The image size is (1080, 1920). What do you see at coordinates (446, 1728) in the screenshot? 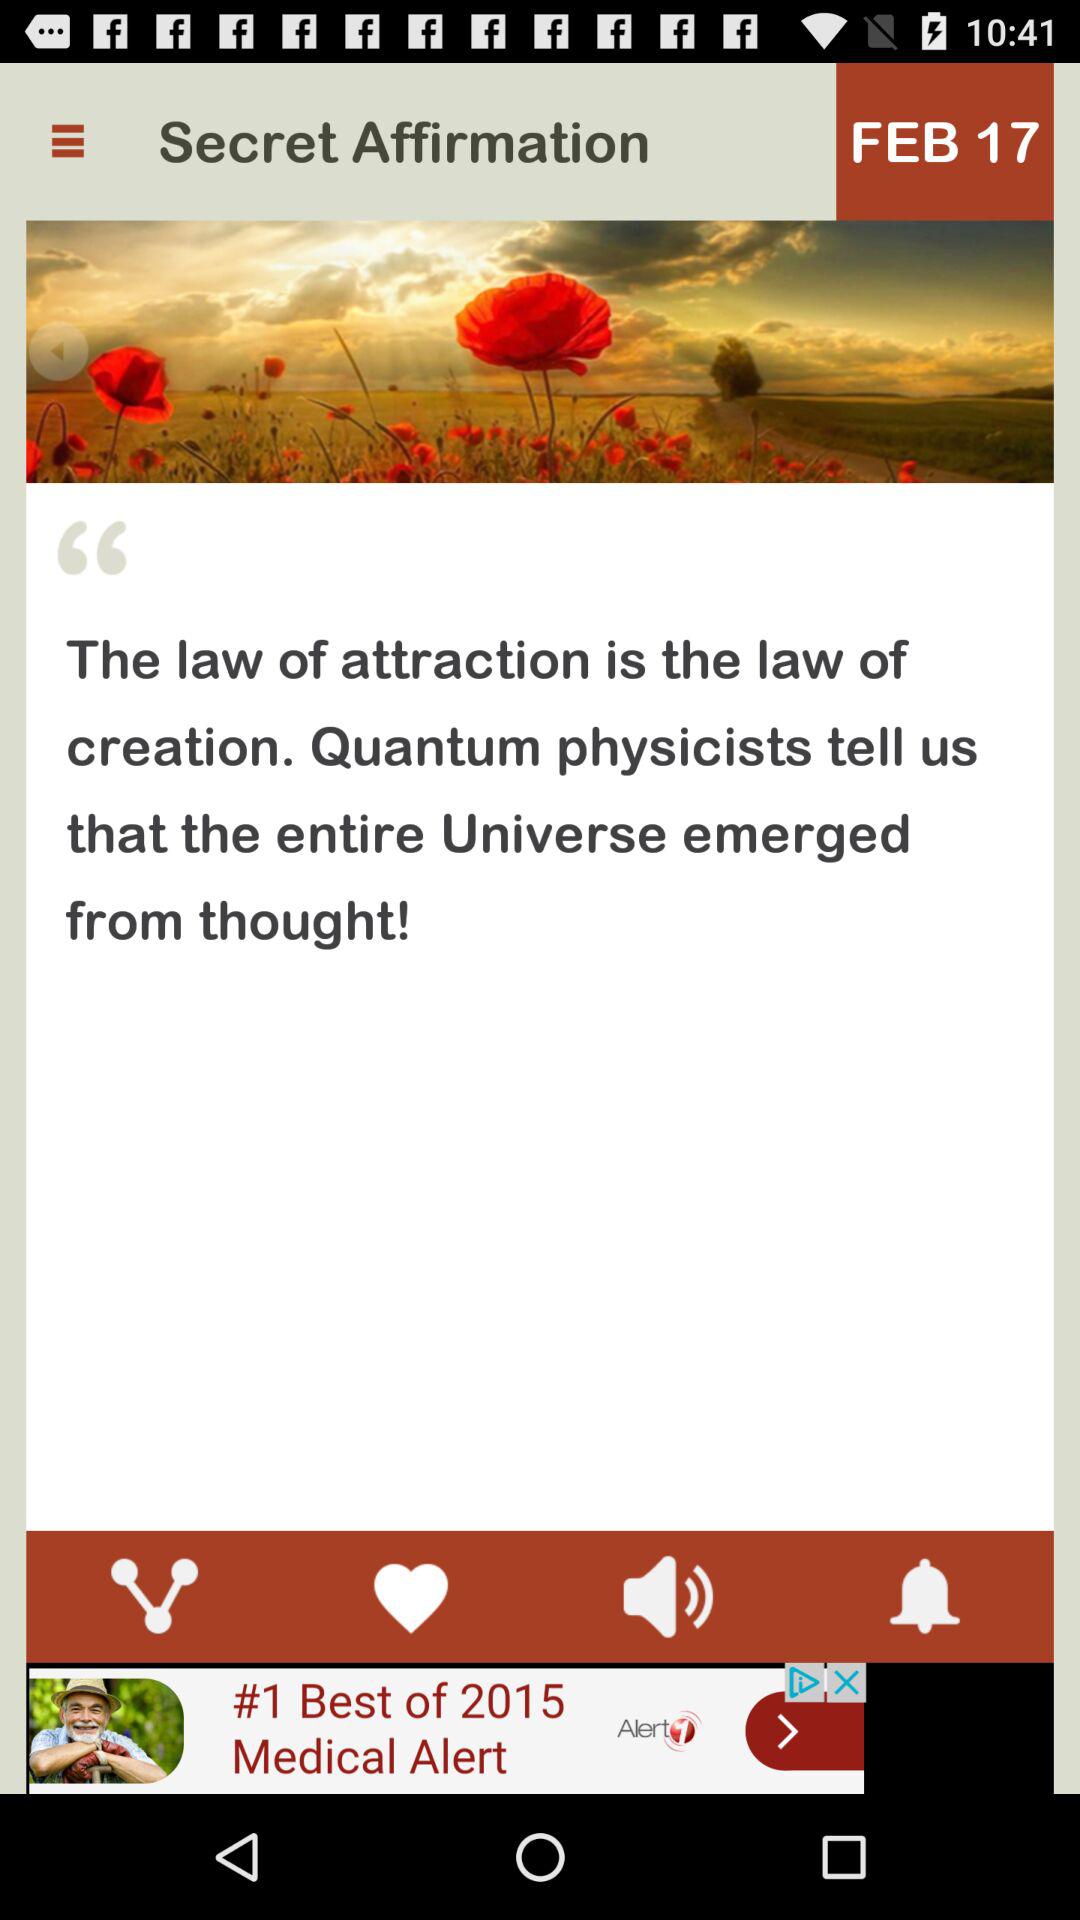
I see `open advertisement` at bounding box center [446, 1728].